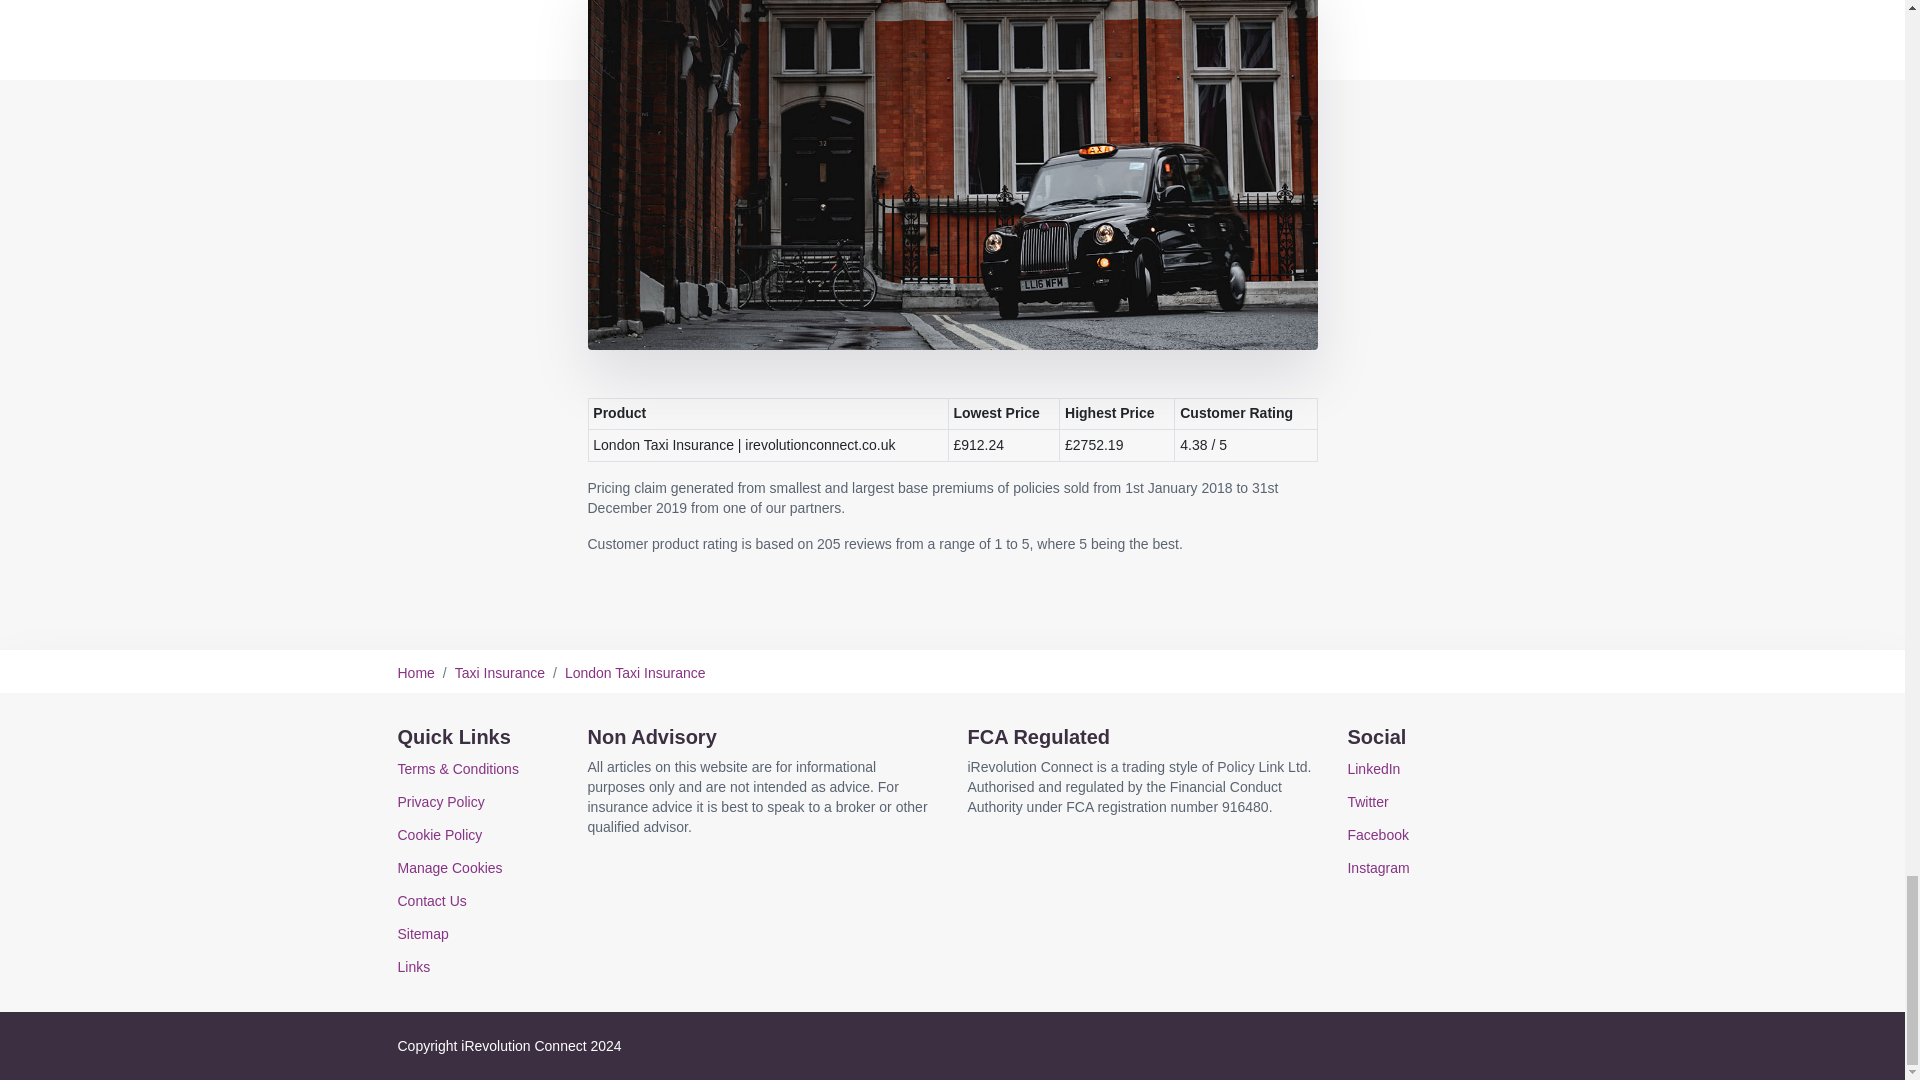 The width and height of the screenshot is (1920, 1080). Describe the element at coordinates (635, 673) in the screenshot. I see `London Taxi Insurance` at that location.